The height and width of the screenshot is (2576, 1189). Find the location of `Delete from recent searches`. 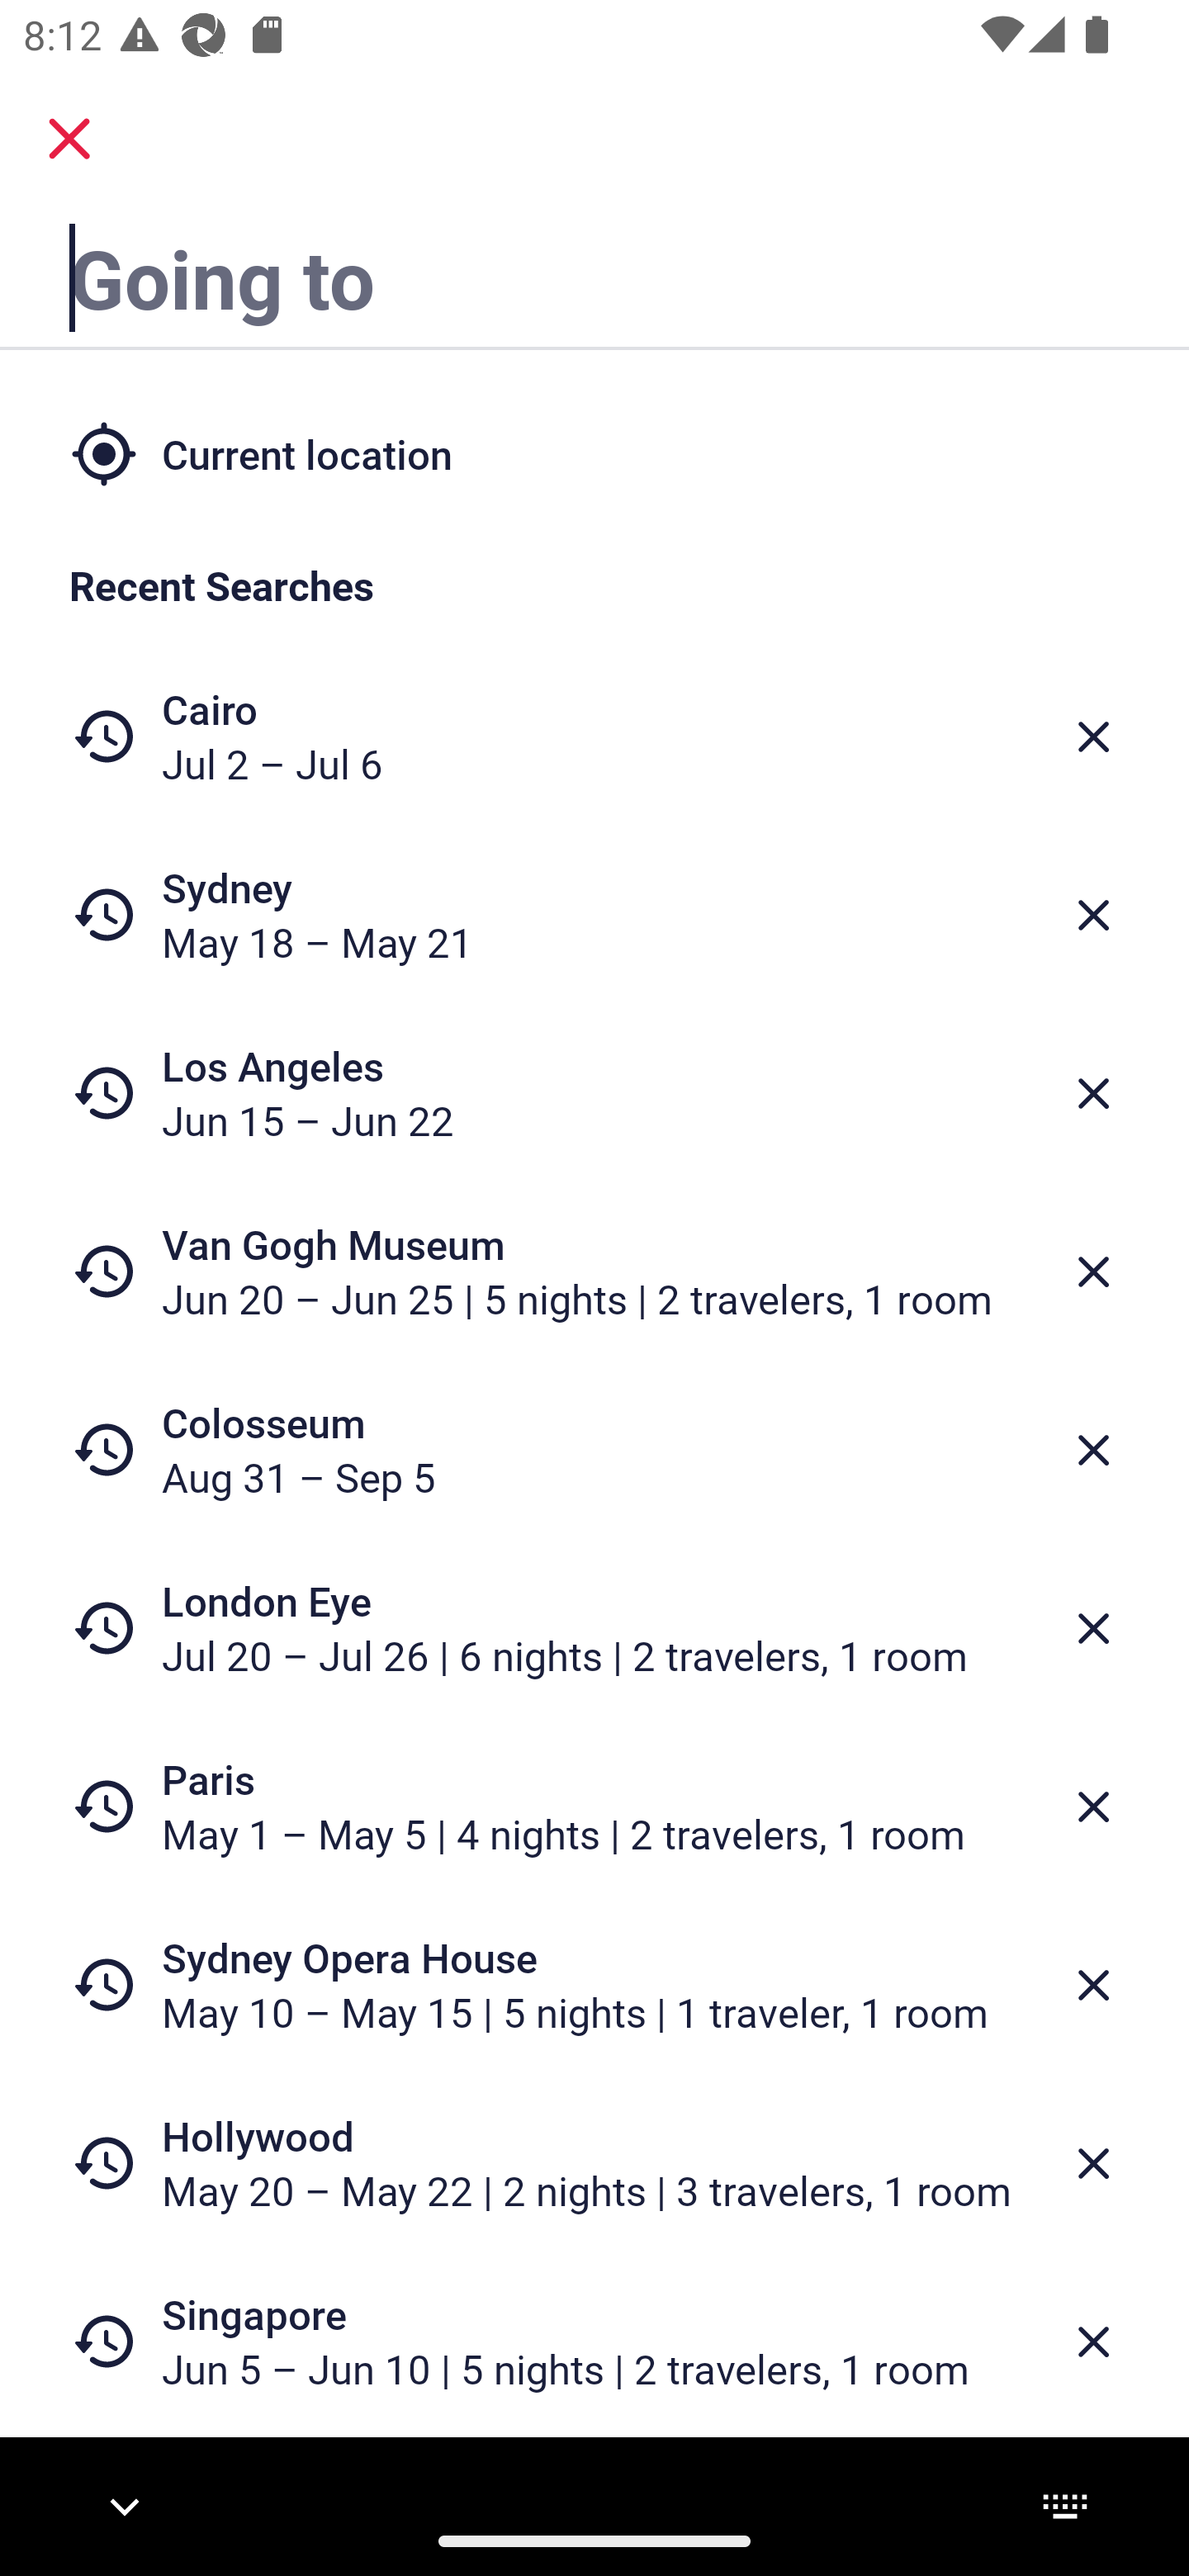

Delete from recent searches is located at coordinates (1093, 1986).